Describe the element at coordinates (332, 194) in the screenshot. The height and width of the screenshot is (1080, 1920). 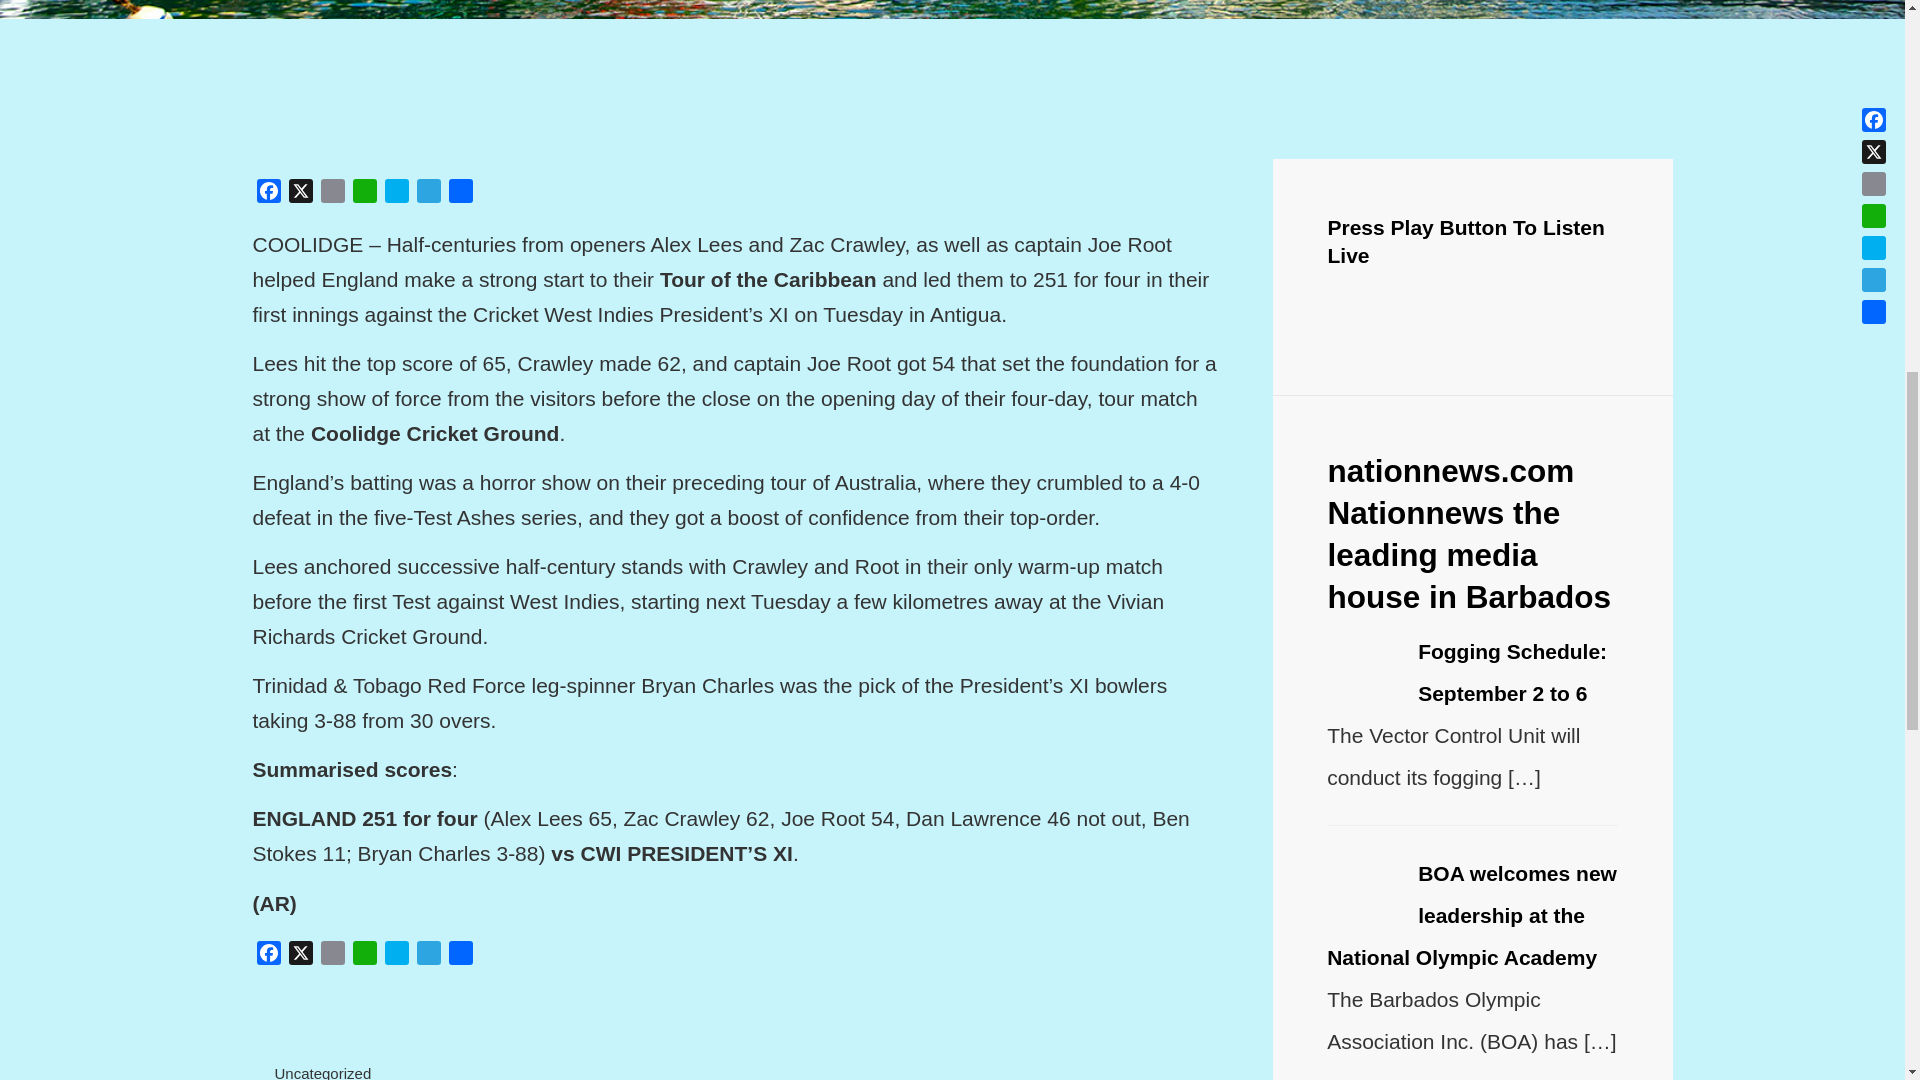
I see `Email` at that location.